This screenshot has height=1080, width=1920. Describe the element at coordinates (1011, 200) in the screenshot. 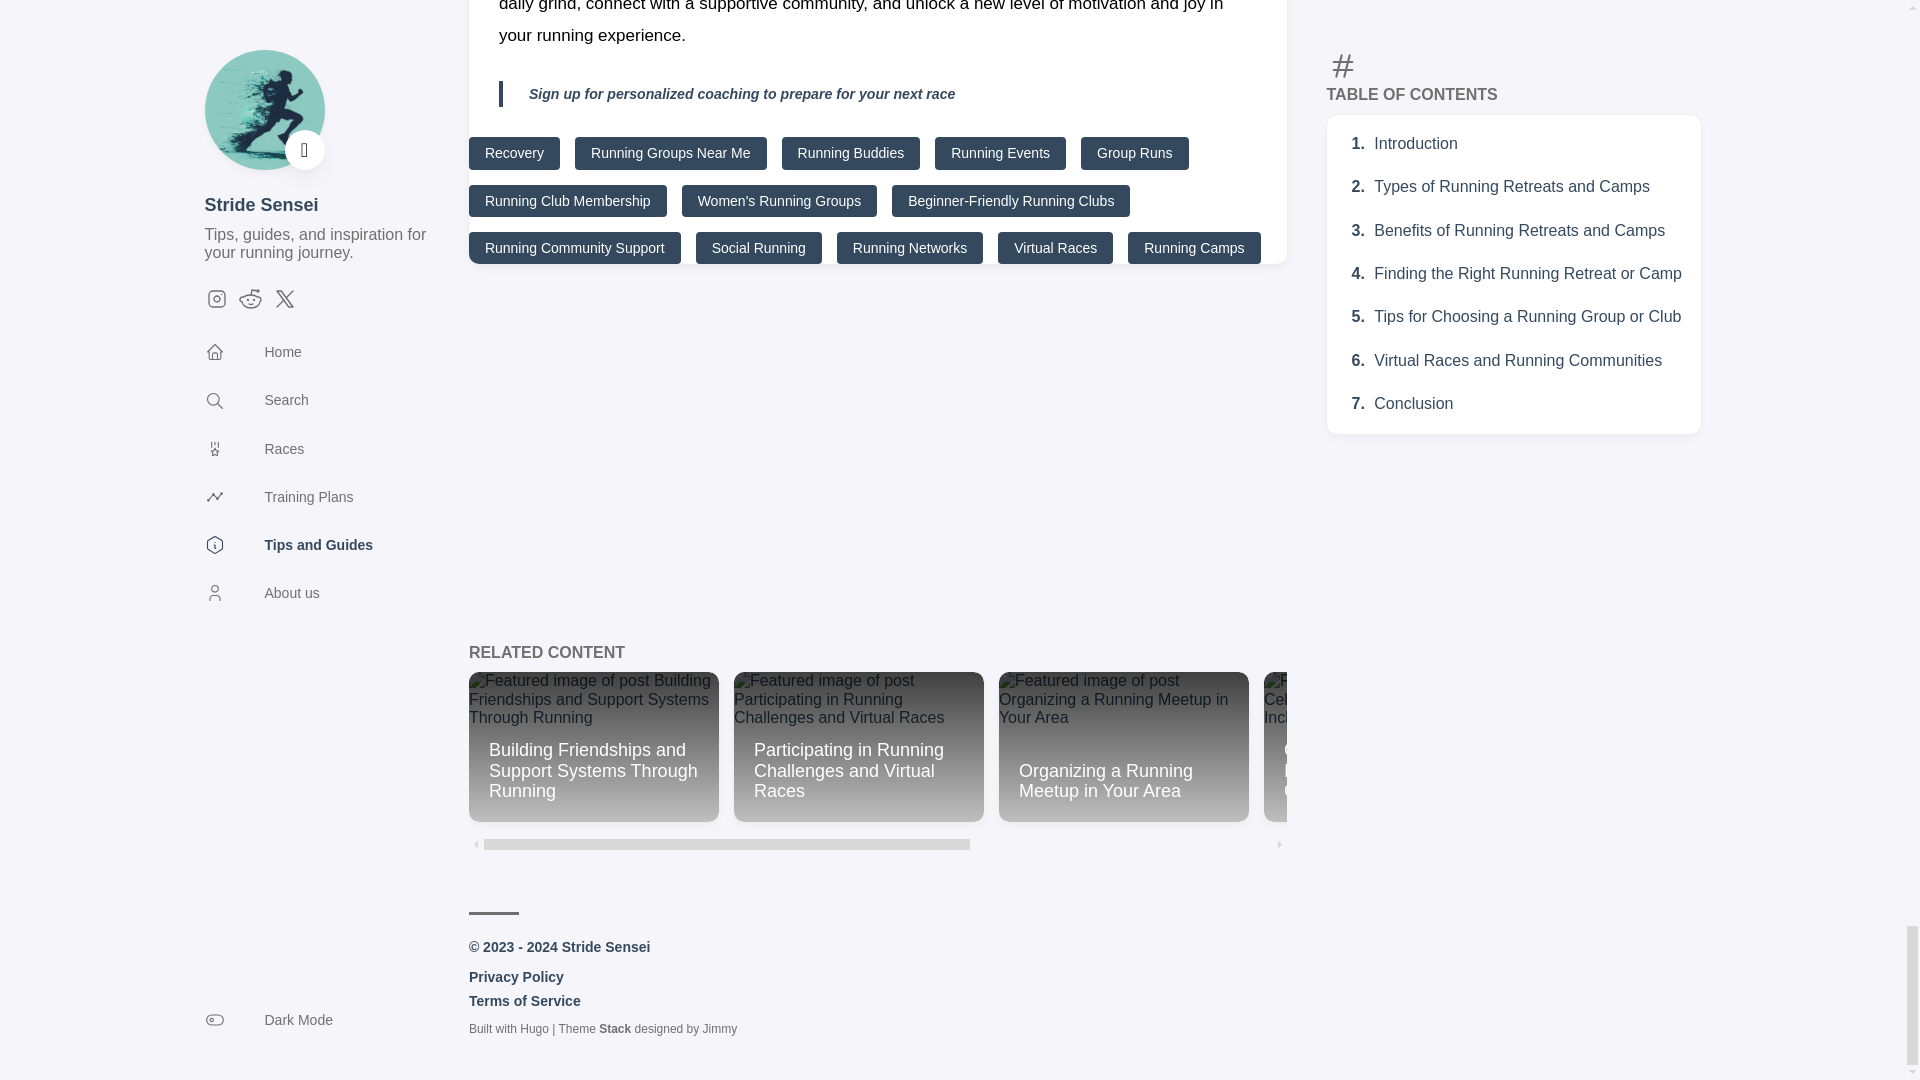

I see `Beginner-Friendly Running Clubs` at that location.